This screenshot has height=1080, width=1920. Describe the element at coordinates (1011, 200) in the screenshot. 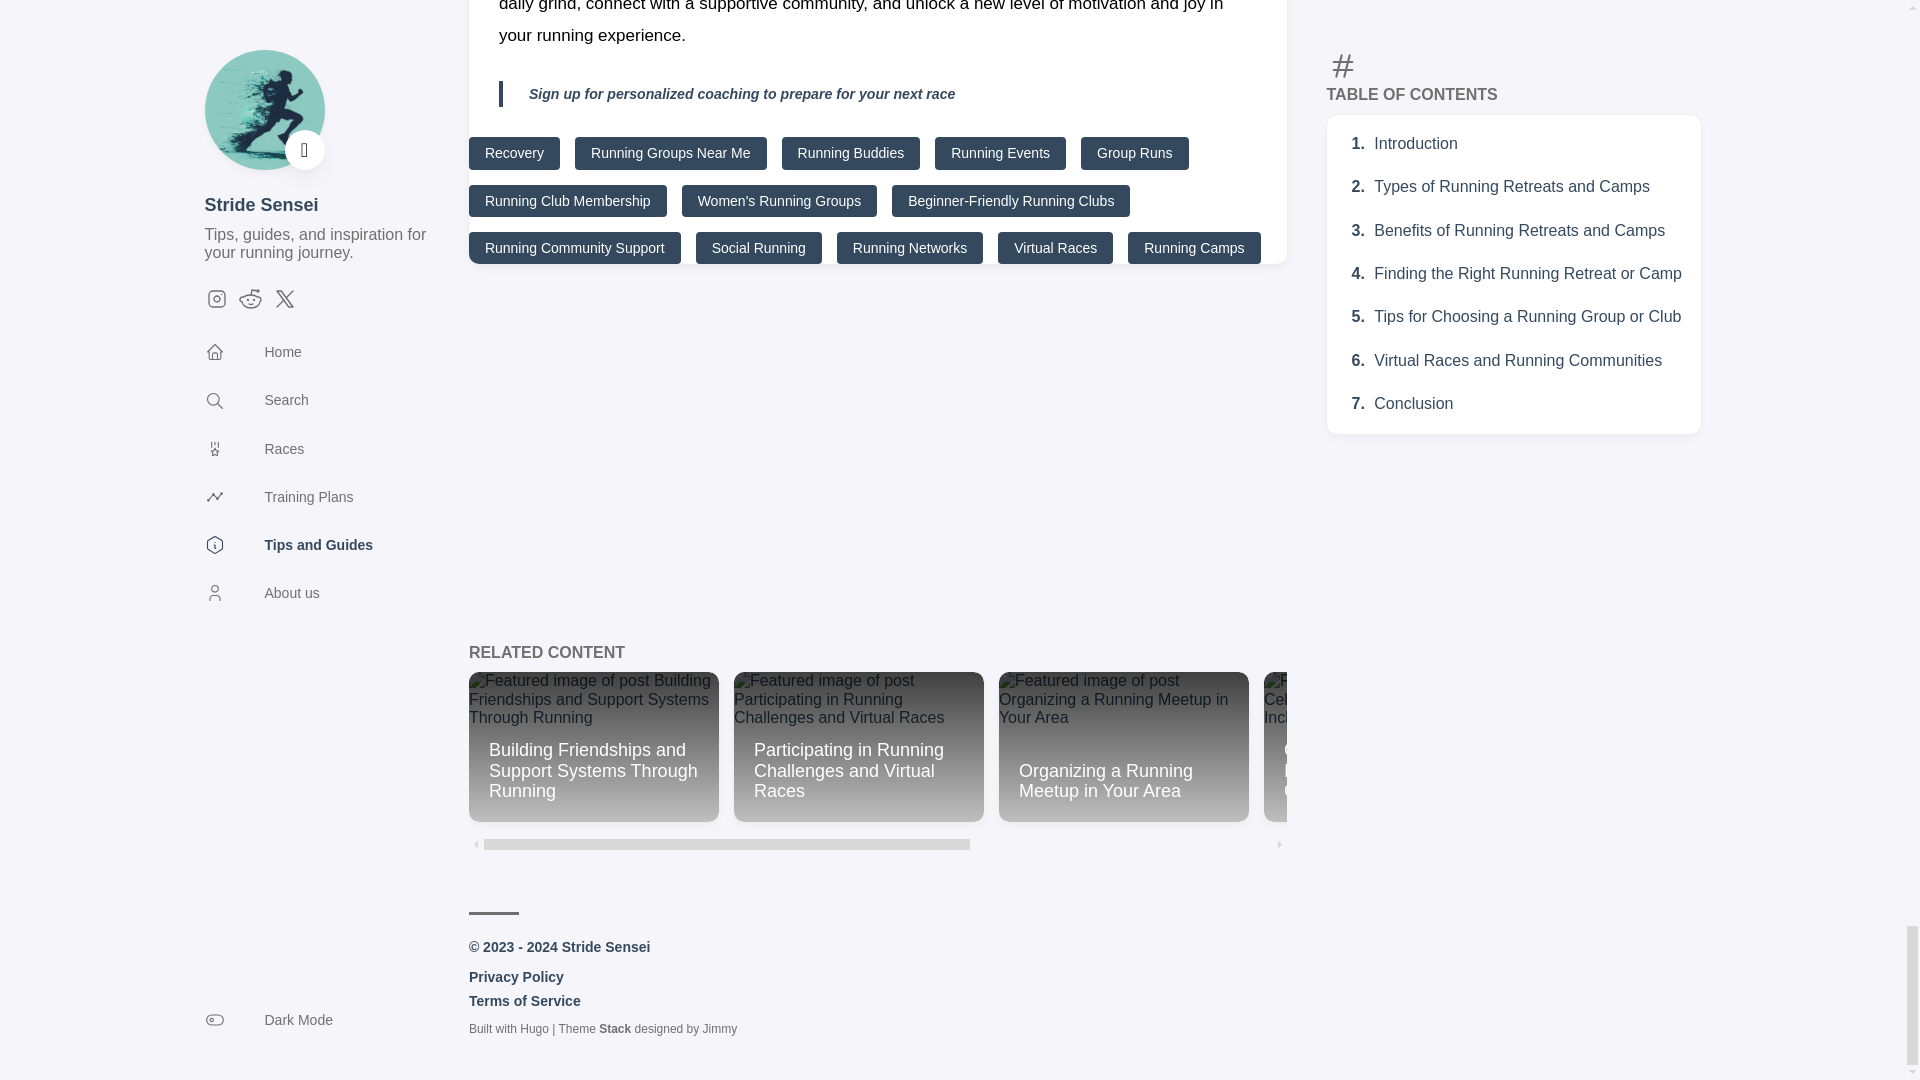

I see `Beginner-Friendly Running Clubs` at that location.